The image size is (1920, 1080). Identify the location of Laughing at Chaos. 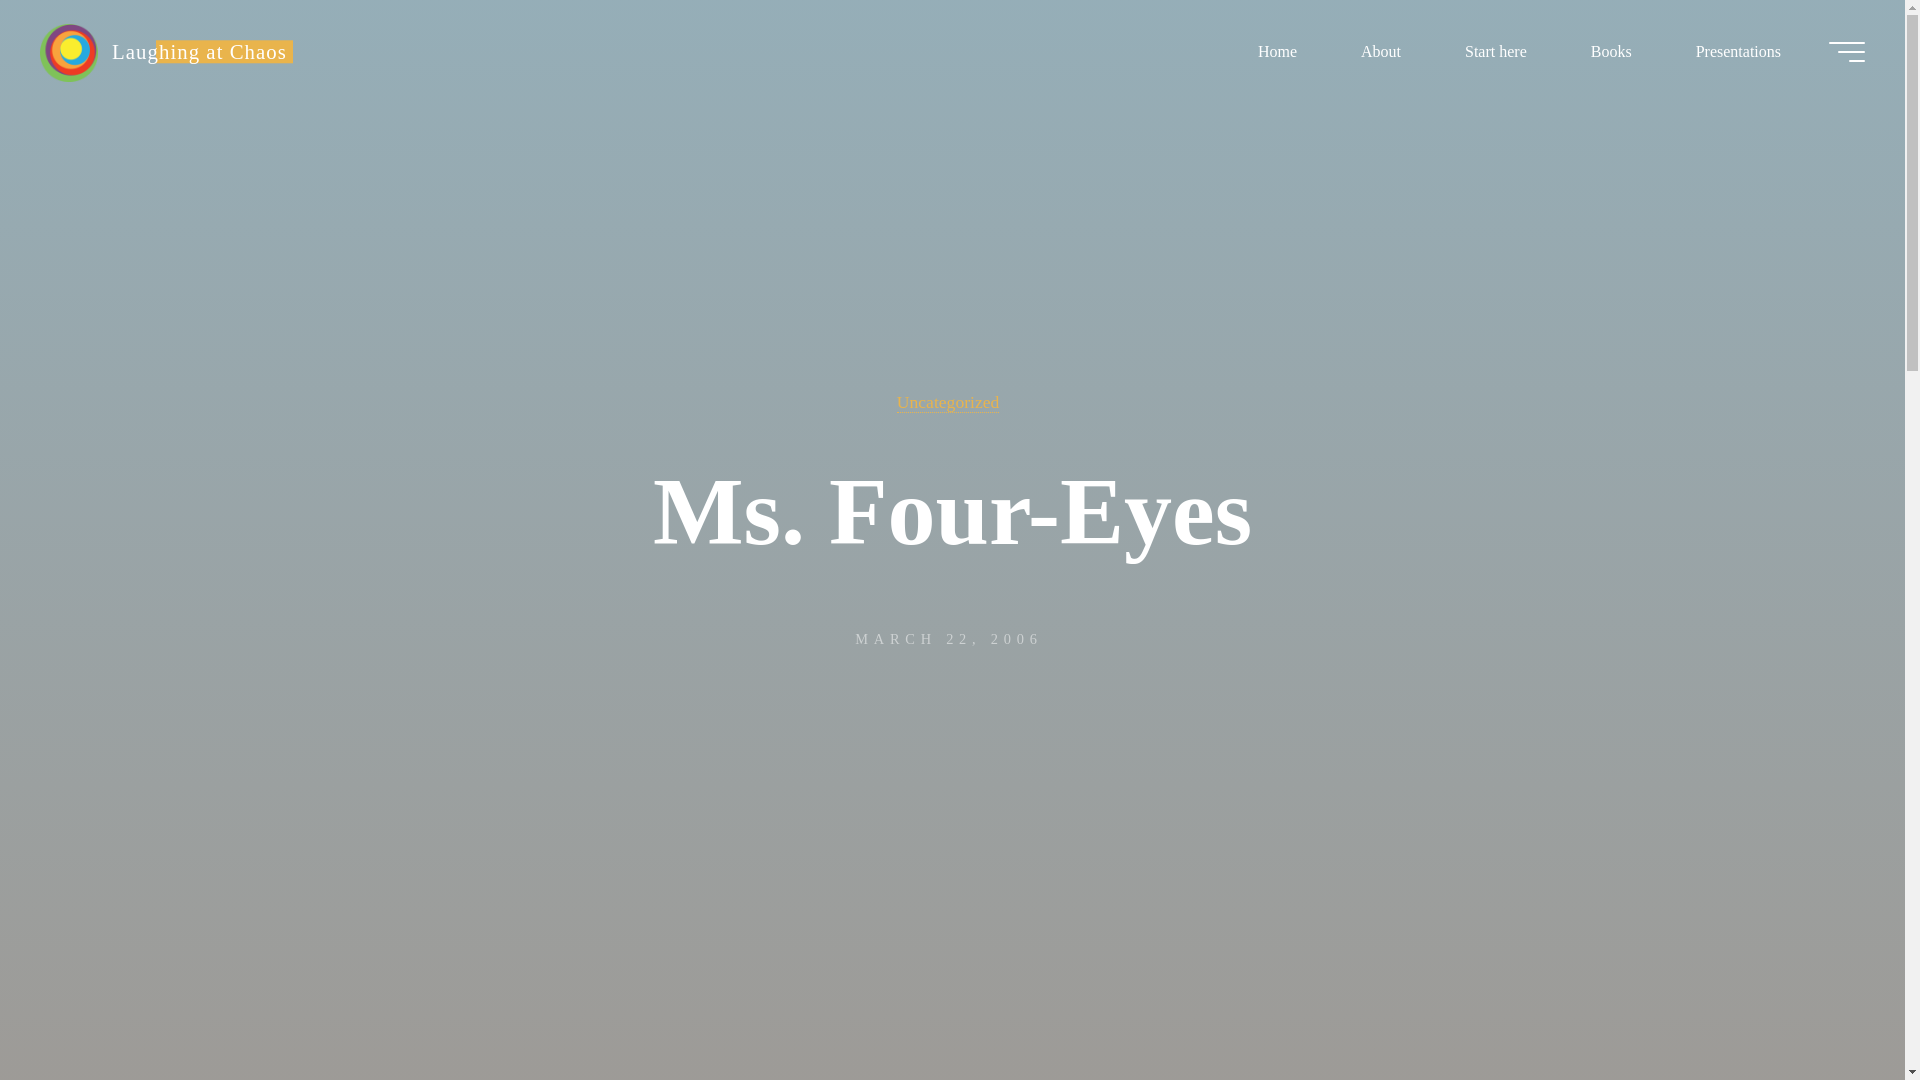
(199, 50).